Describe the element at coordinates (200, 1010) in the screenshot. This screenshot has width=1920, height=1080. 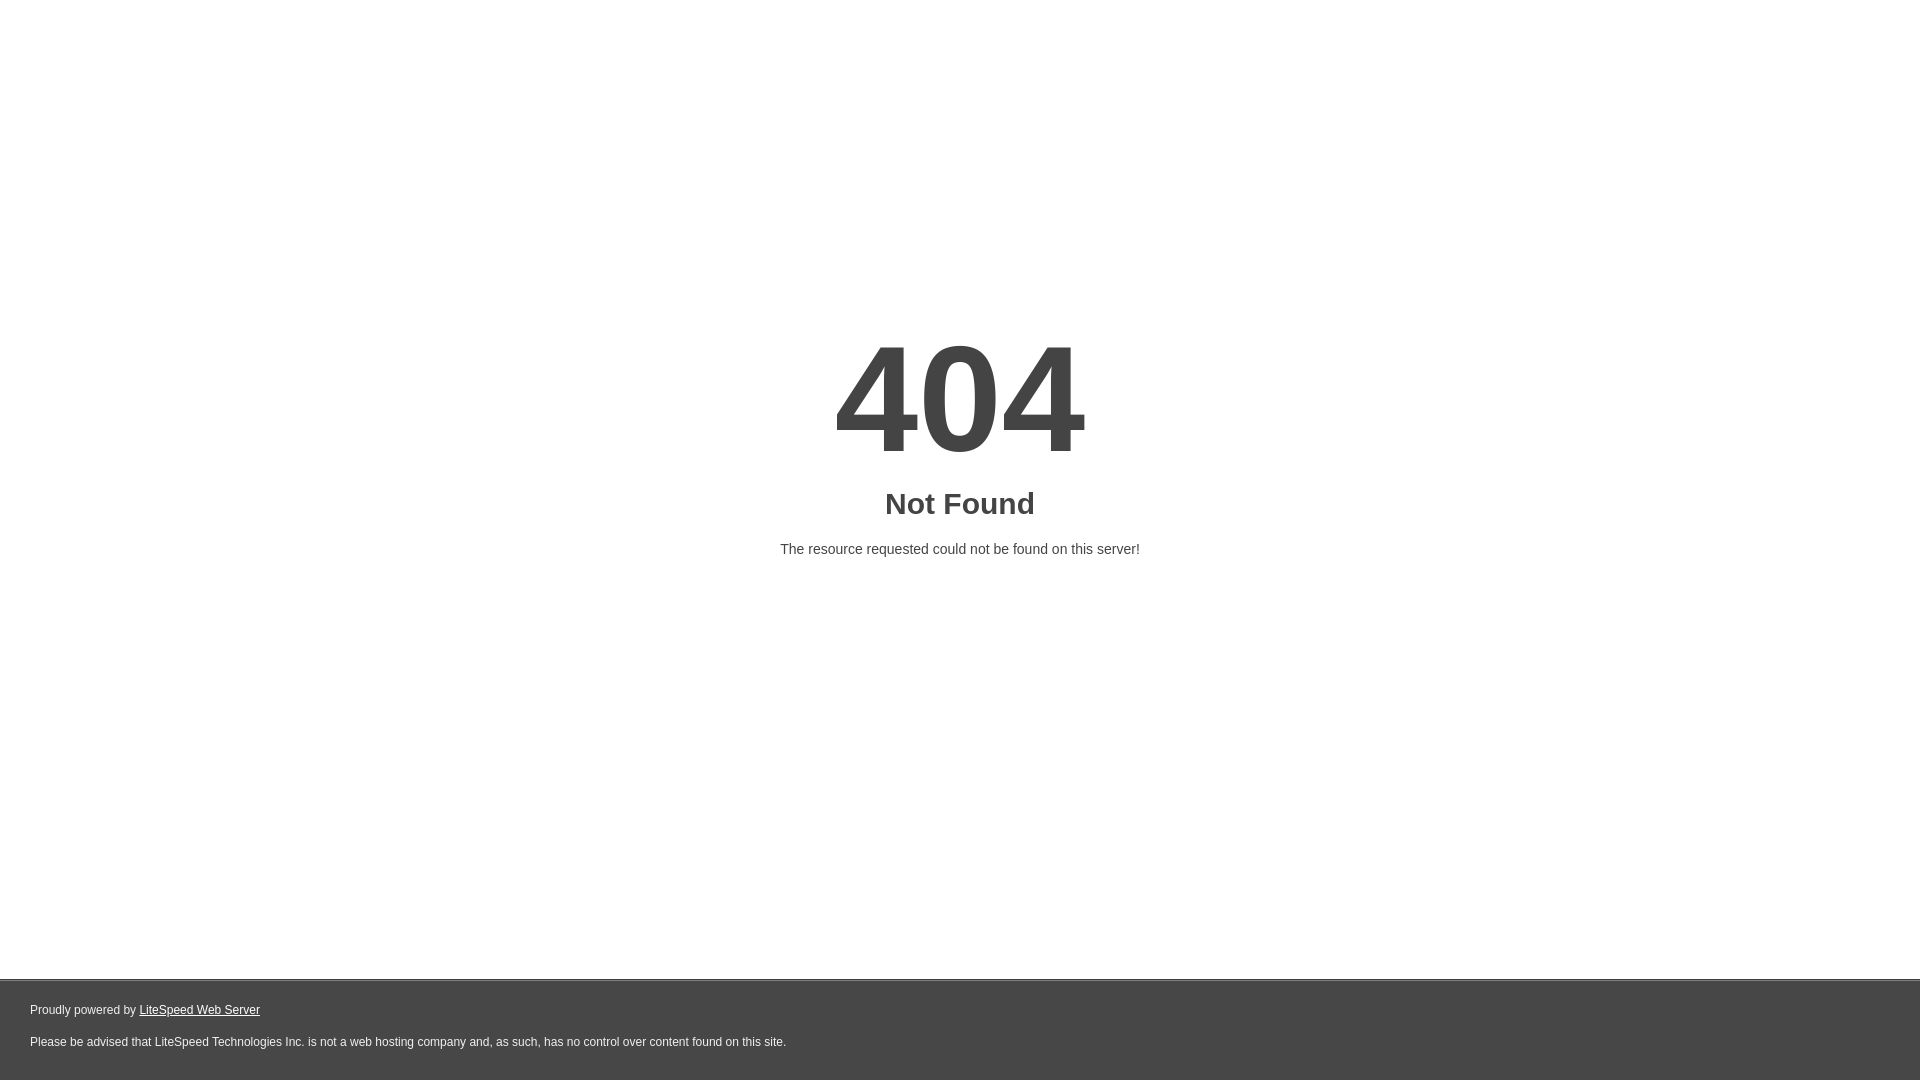
I see `LiteSpeed Web Server` at that location.